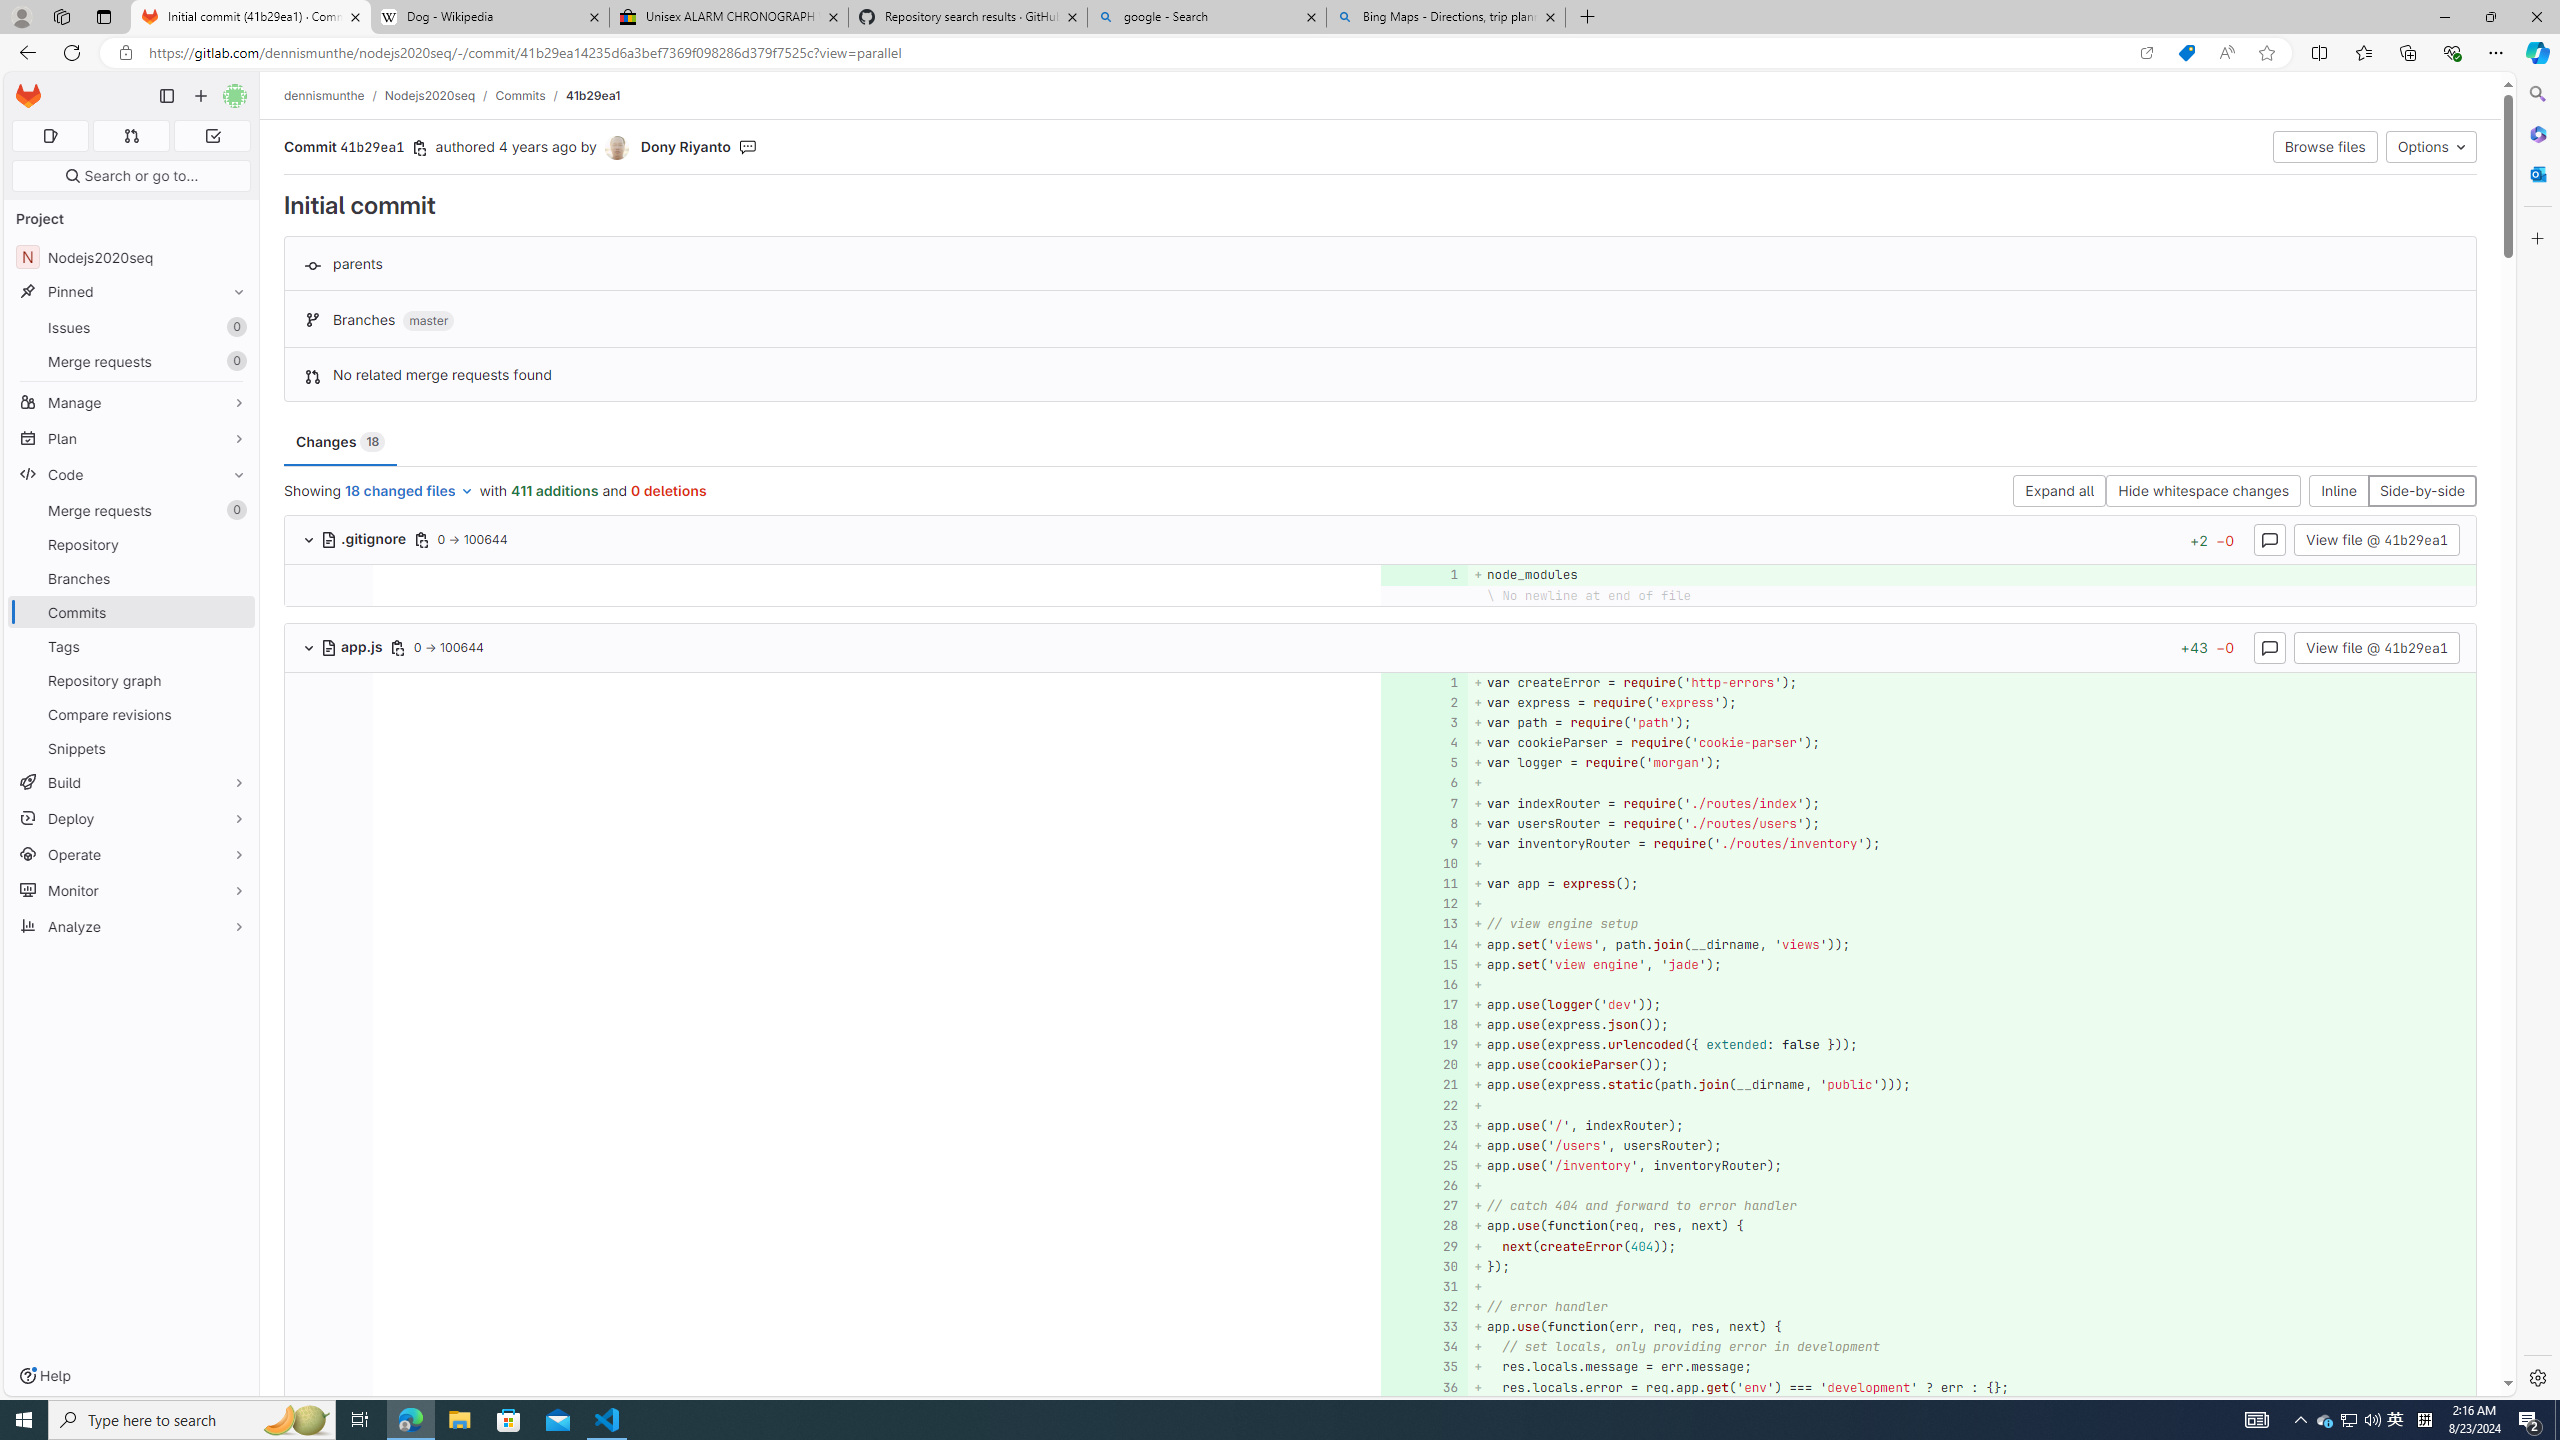 This screenshot has width=2560, height=1440. I want to click on Repository, so click(132, 544).